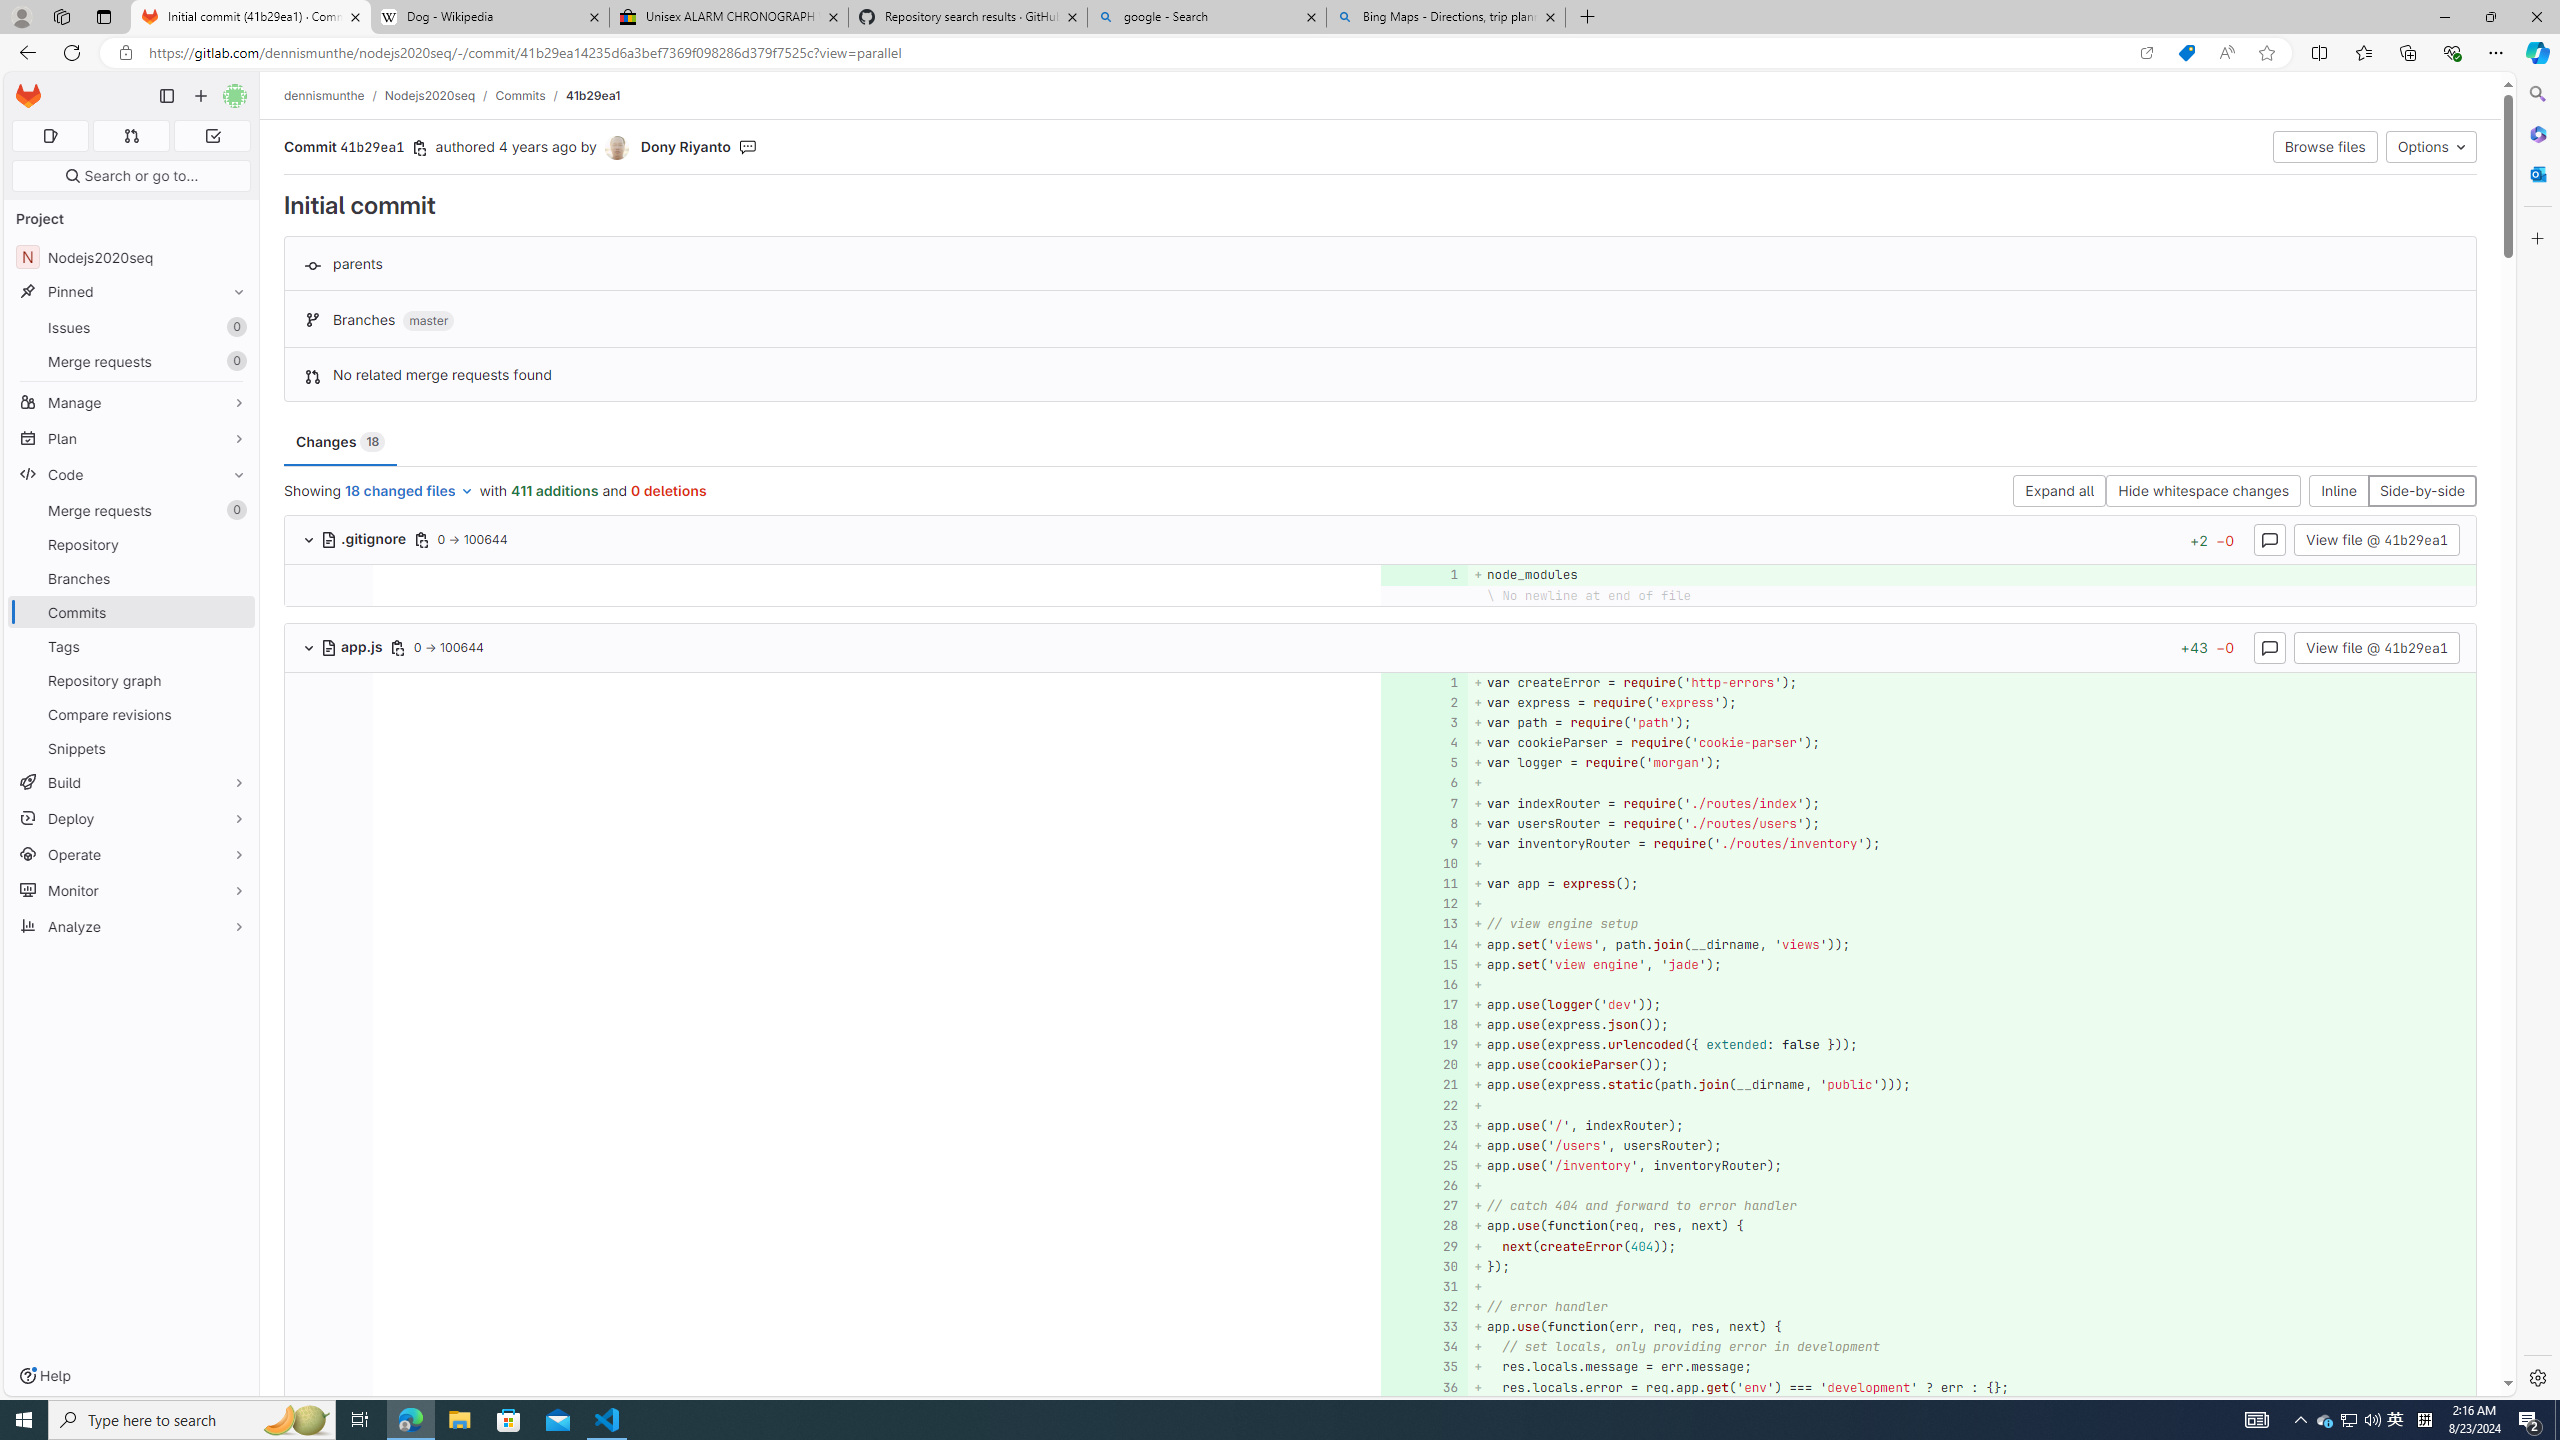 This screenshot has width=2560, height=1440. I want to click on Repository, so click(132, 544).